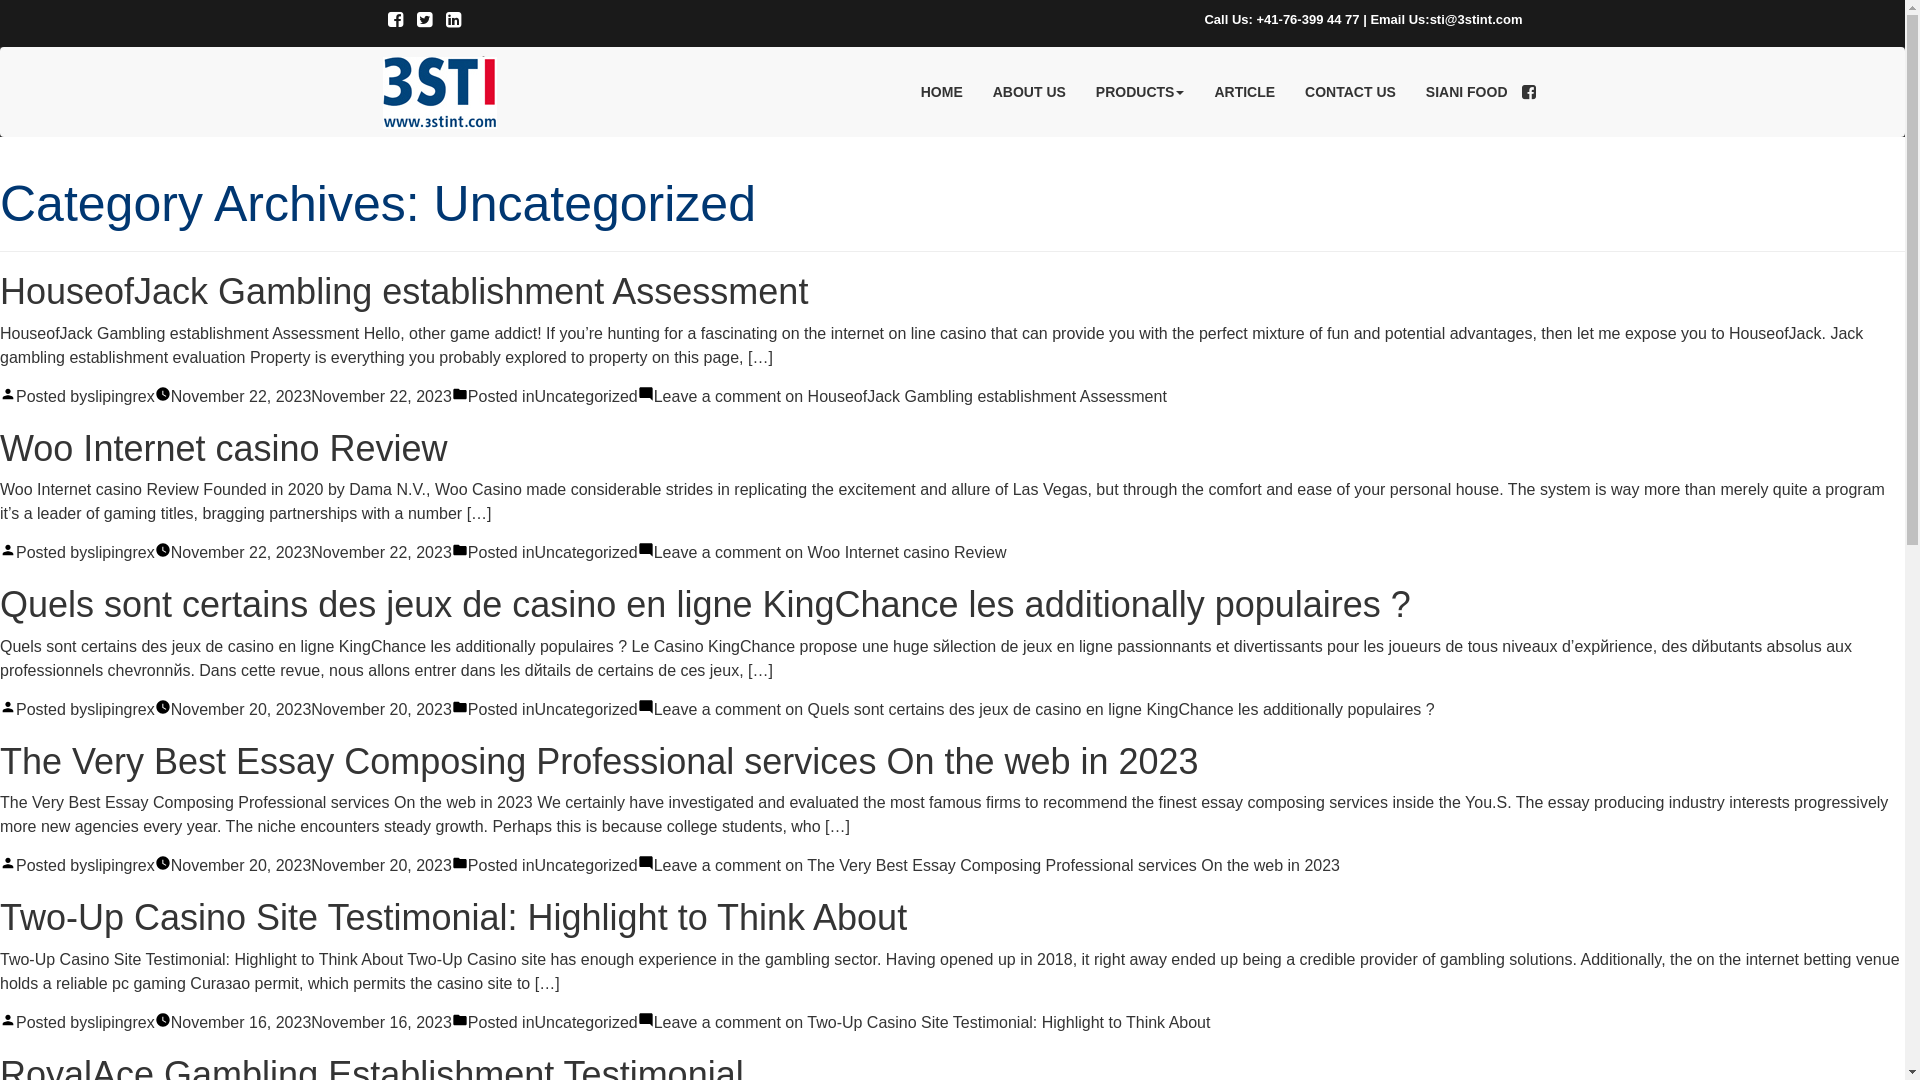 The width and height of the screenshot is (1920, 1080). Describe the element at coordinates (1308, 20) in the screenshot. I see `+41-76-399 44 77` at that location.